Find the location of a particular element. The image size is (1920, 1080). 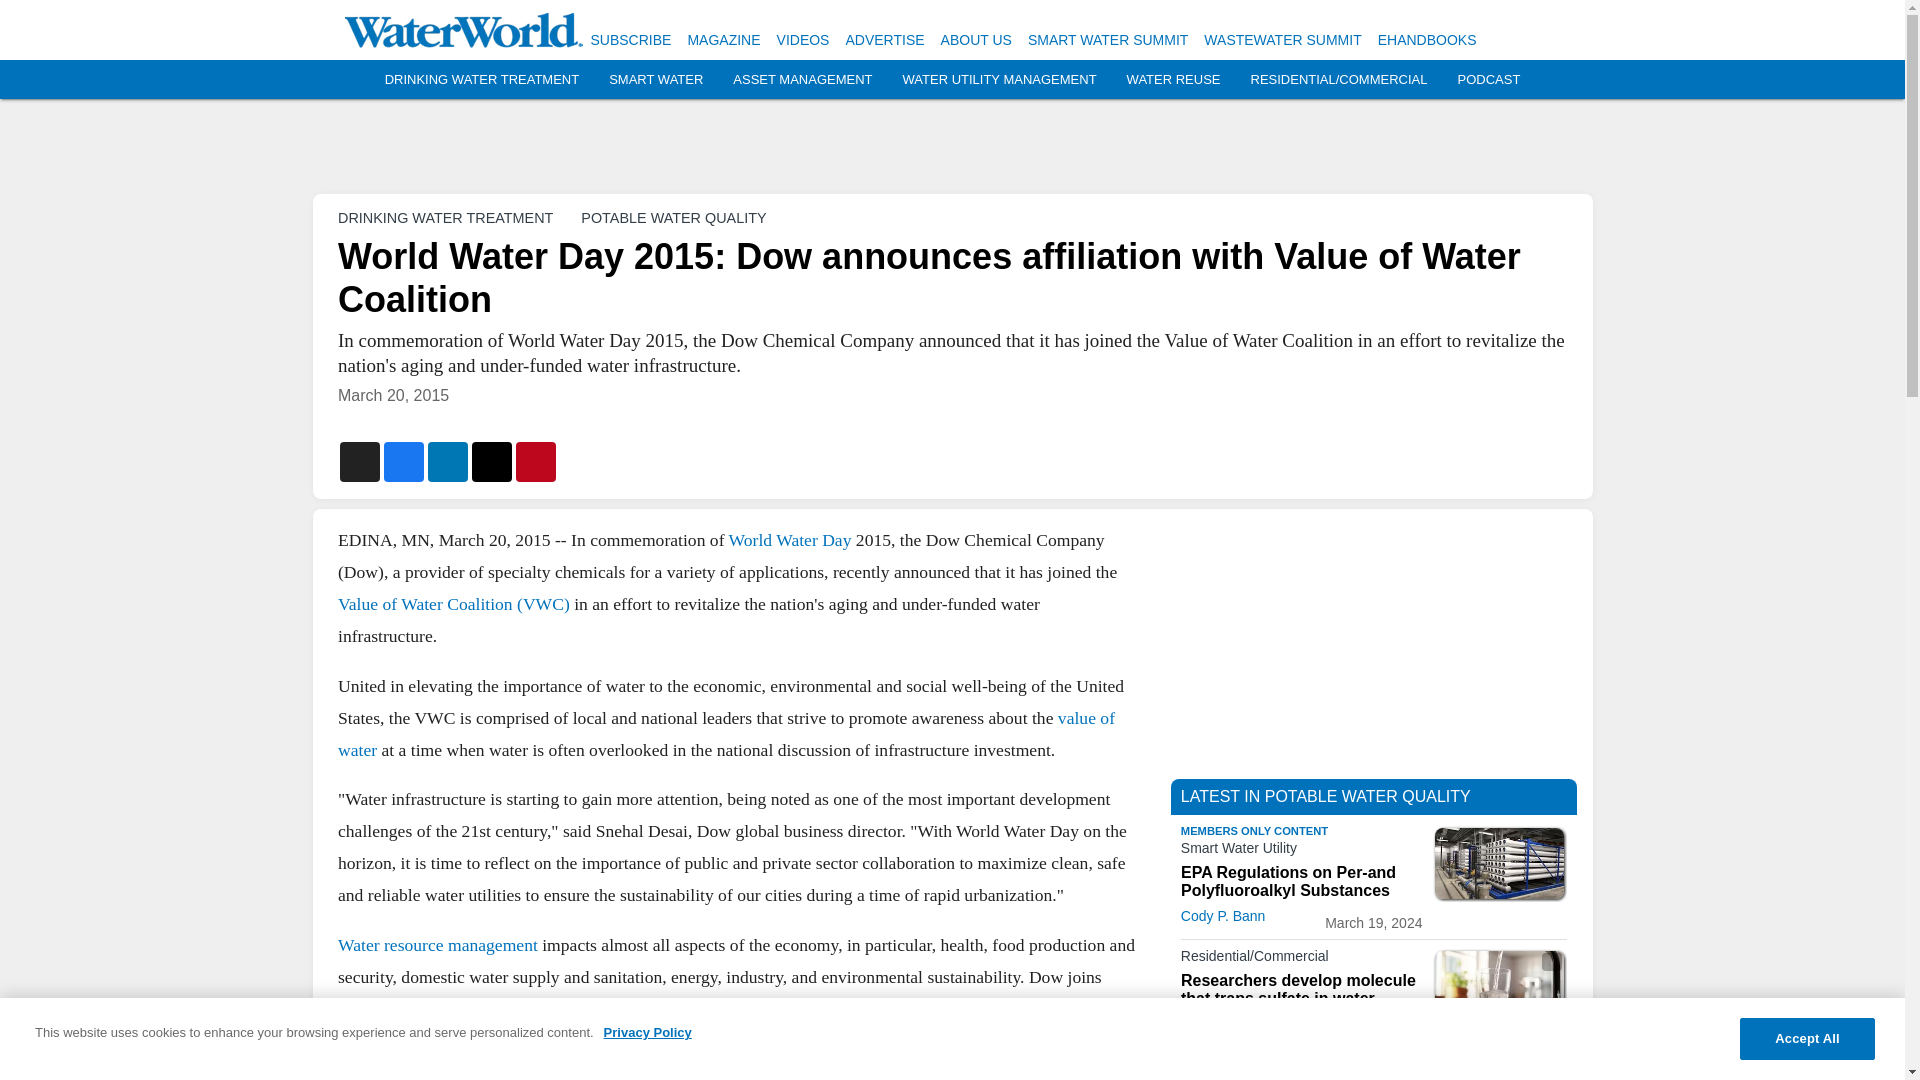

POTABLE WATER QUALITY is located at coordinates (674, 217).